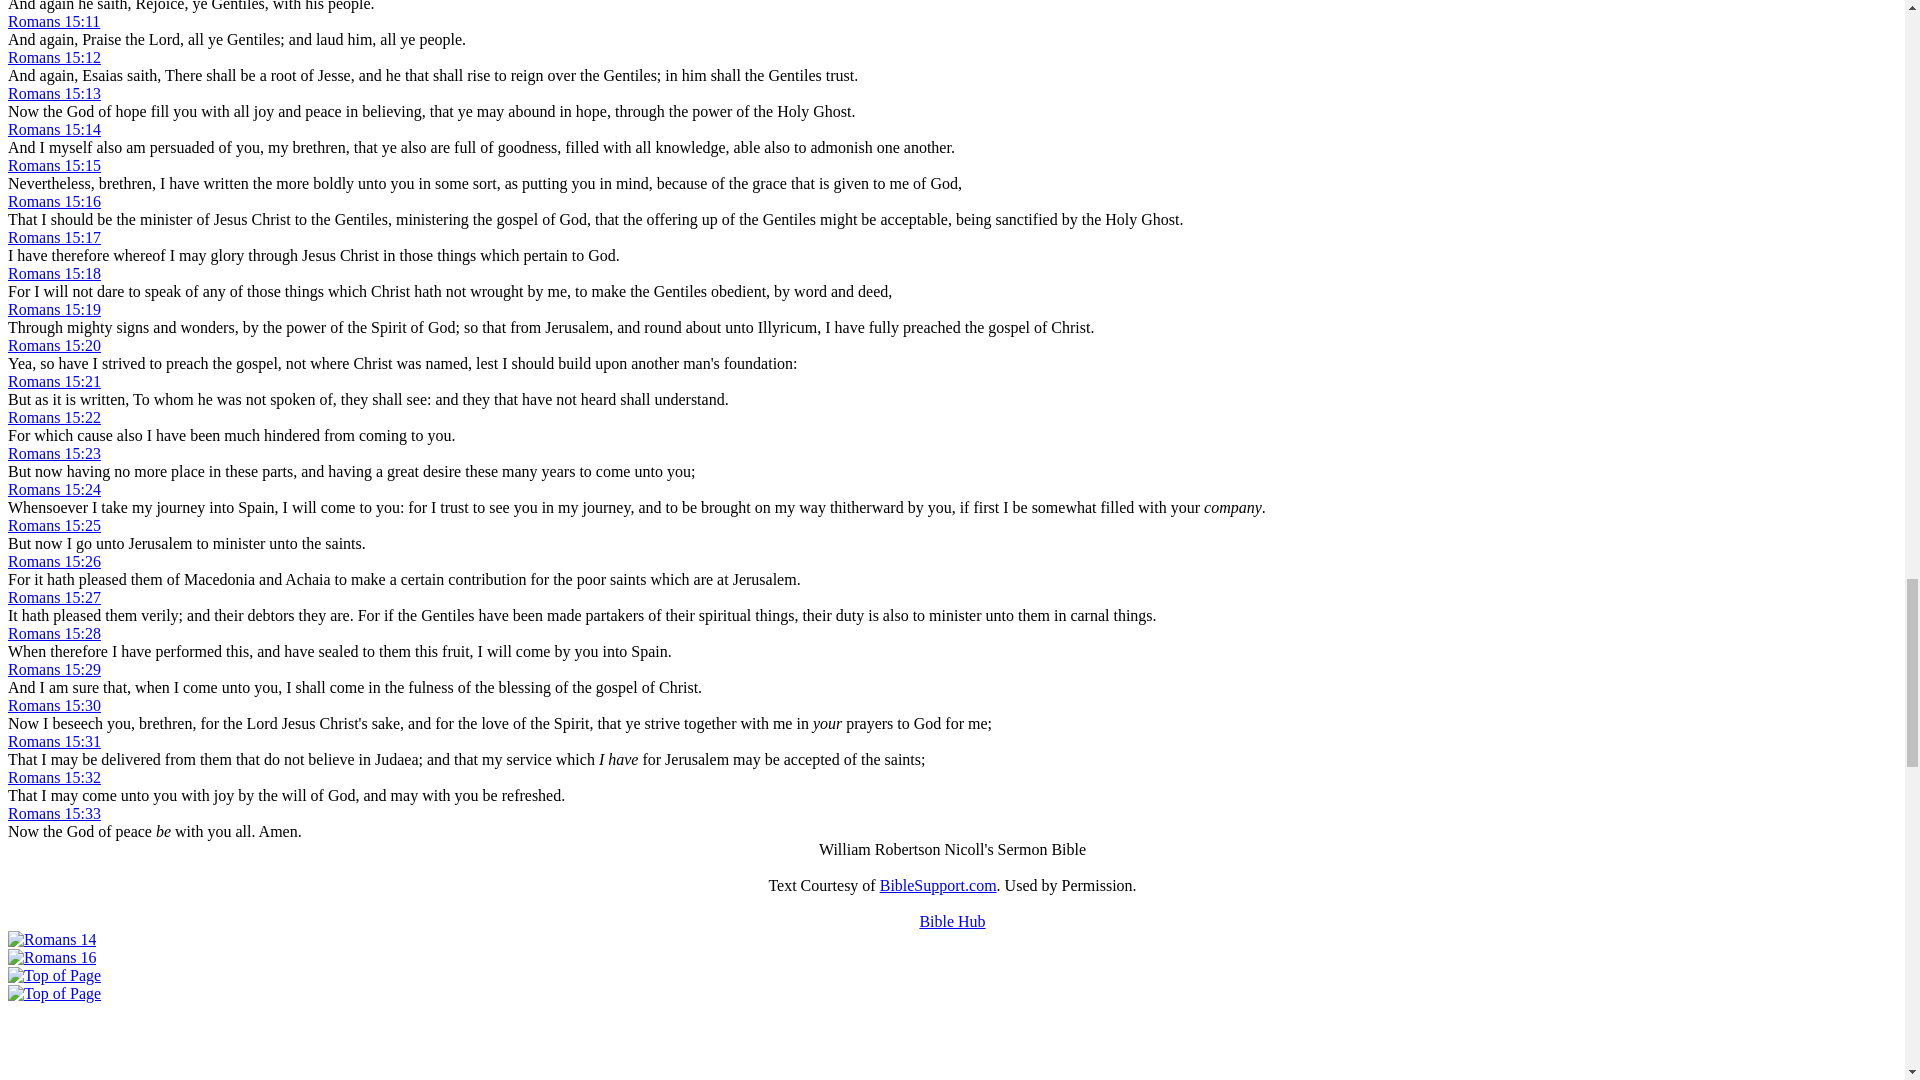  What do you see at coordinates (54, 974) in the screenshot?
I see `Top of Page` at bounding box center [54, 974].